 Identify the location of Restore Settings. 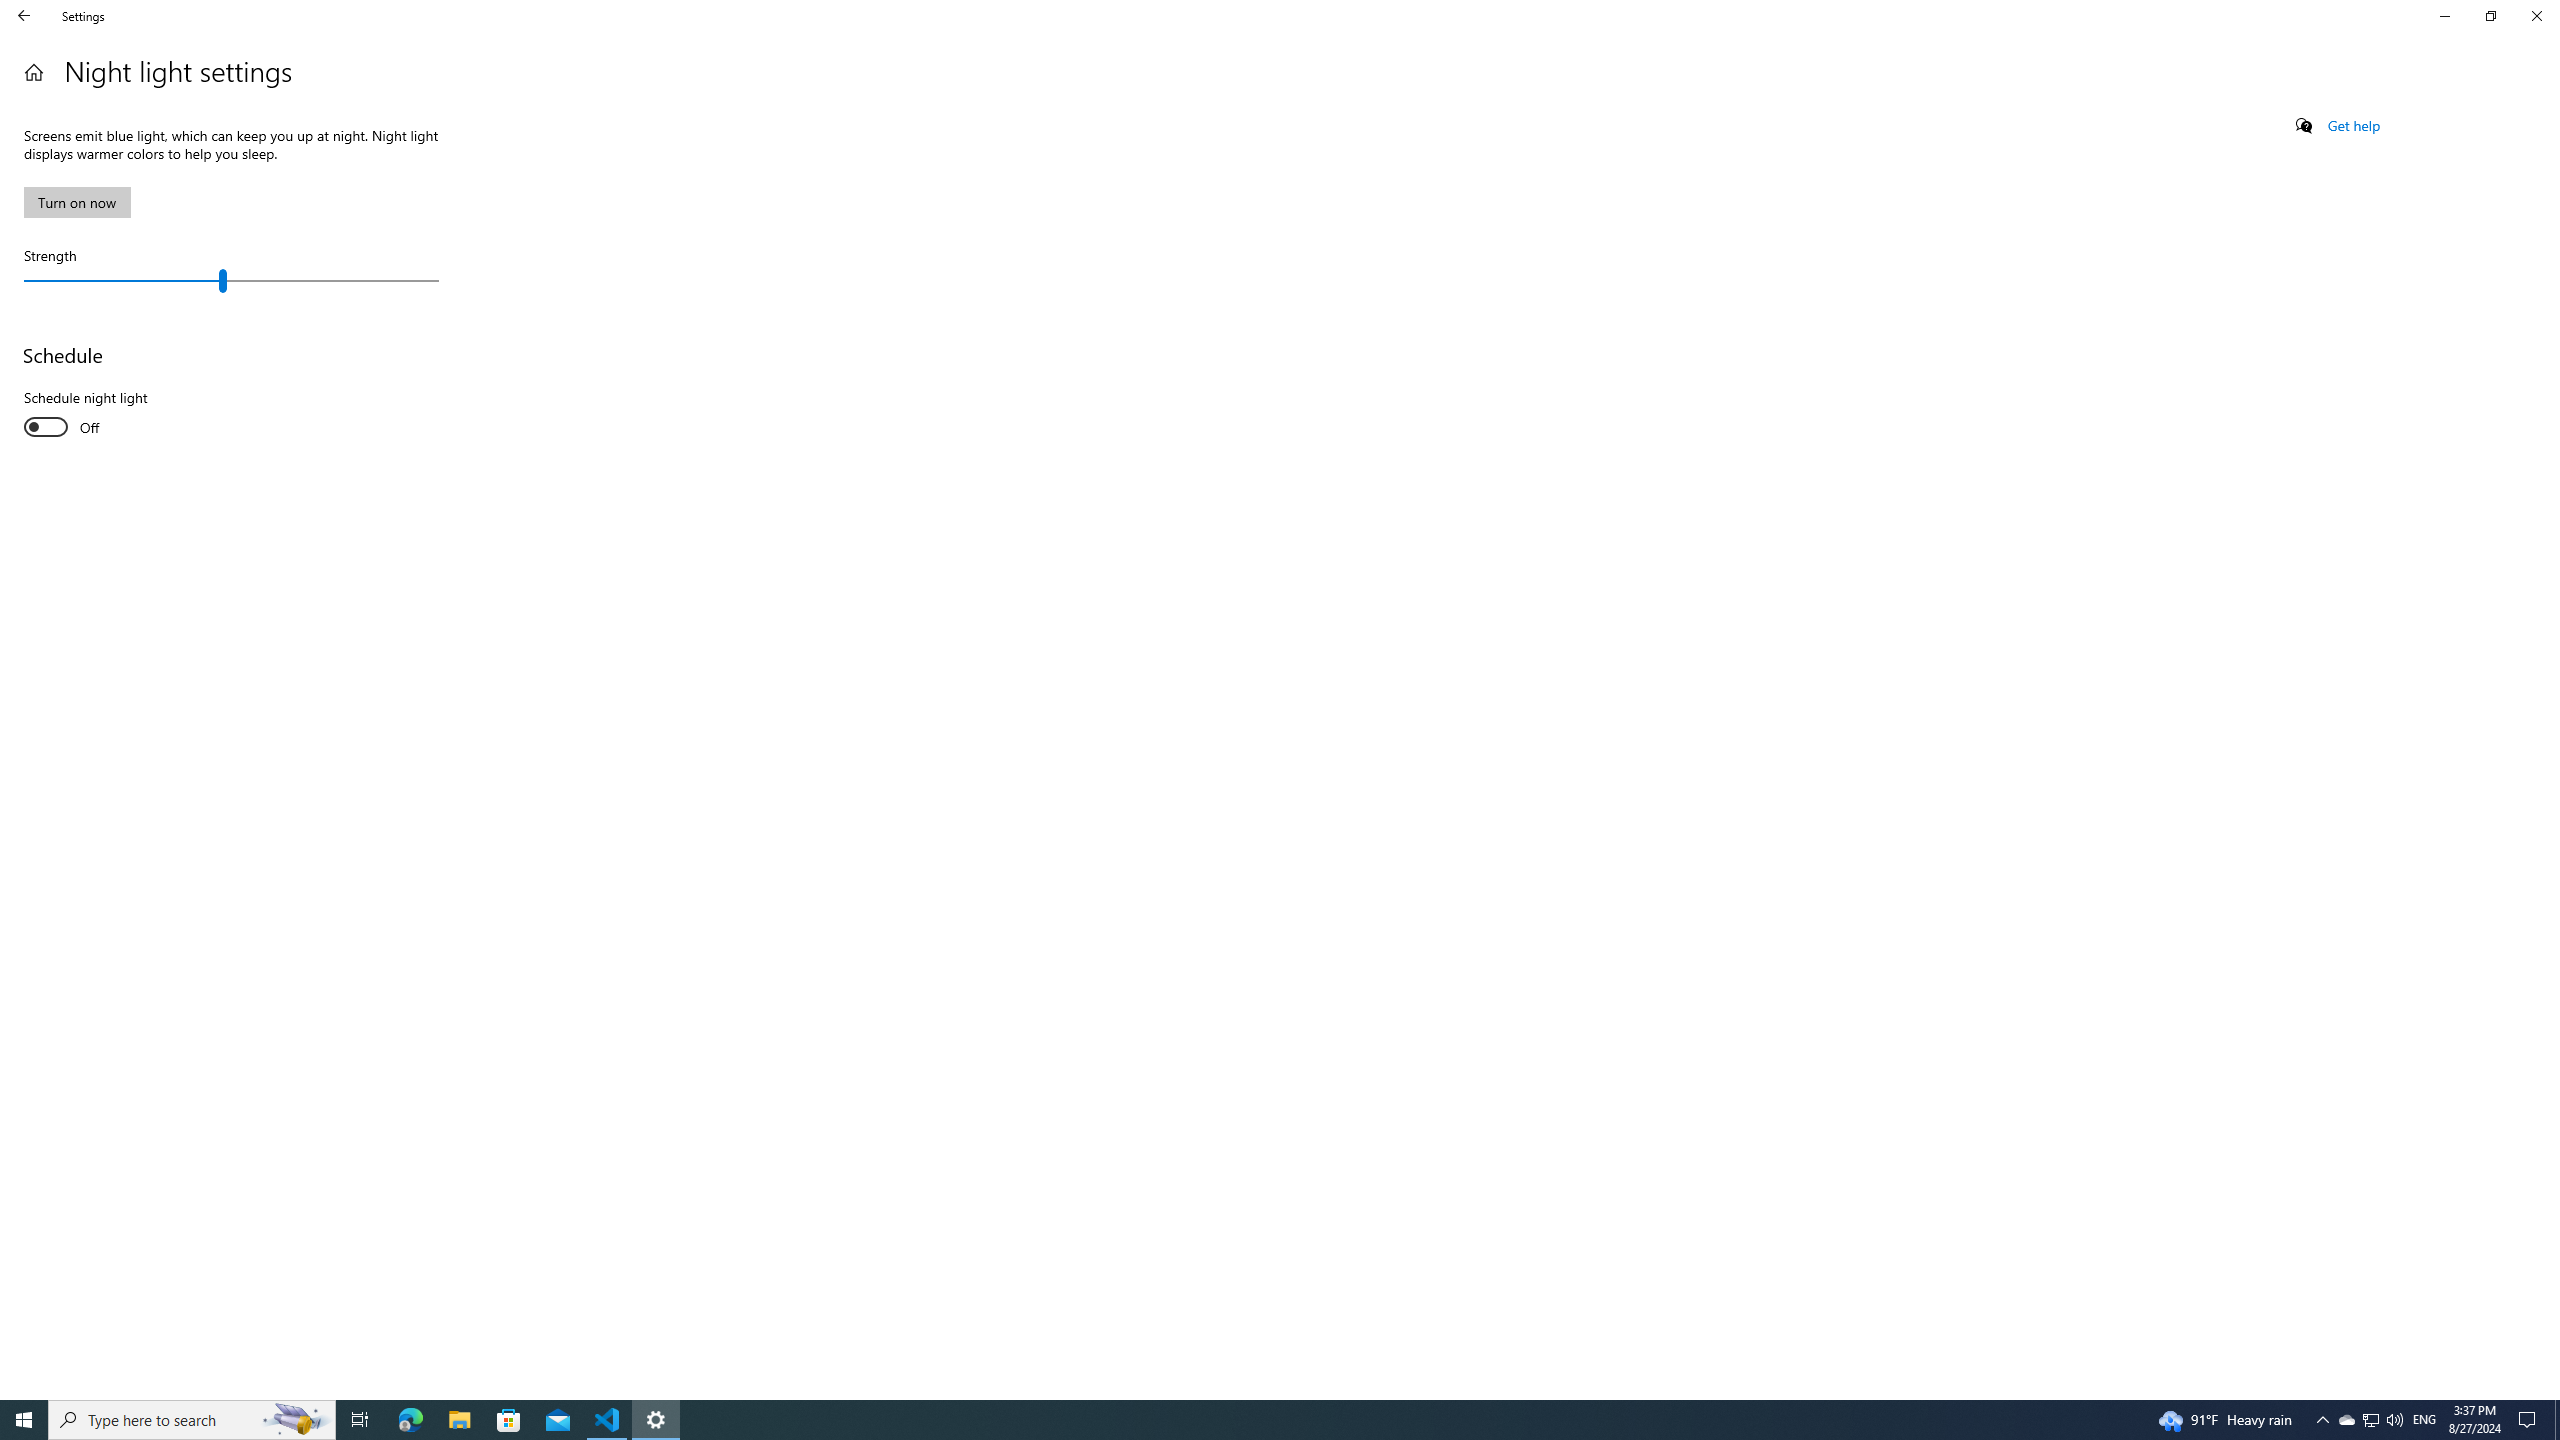
(2490, 16).